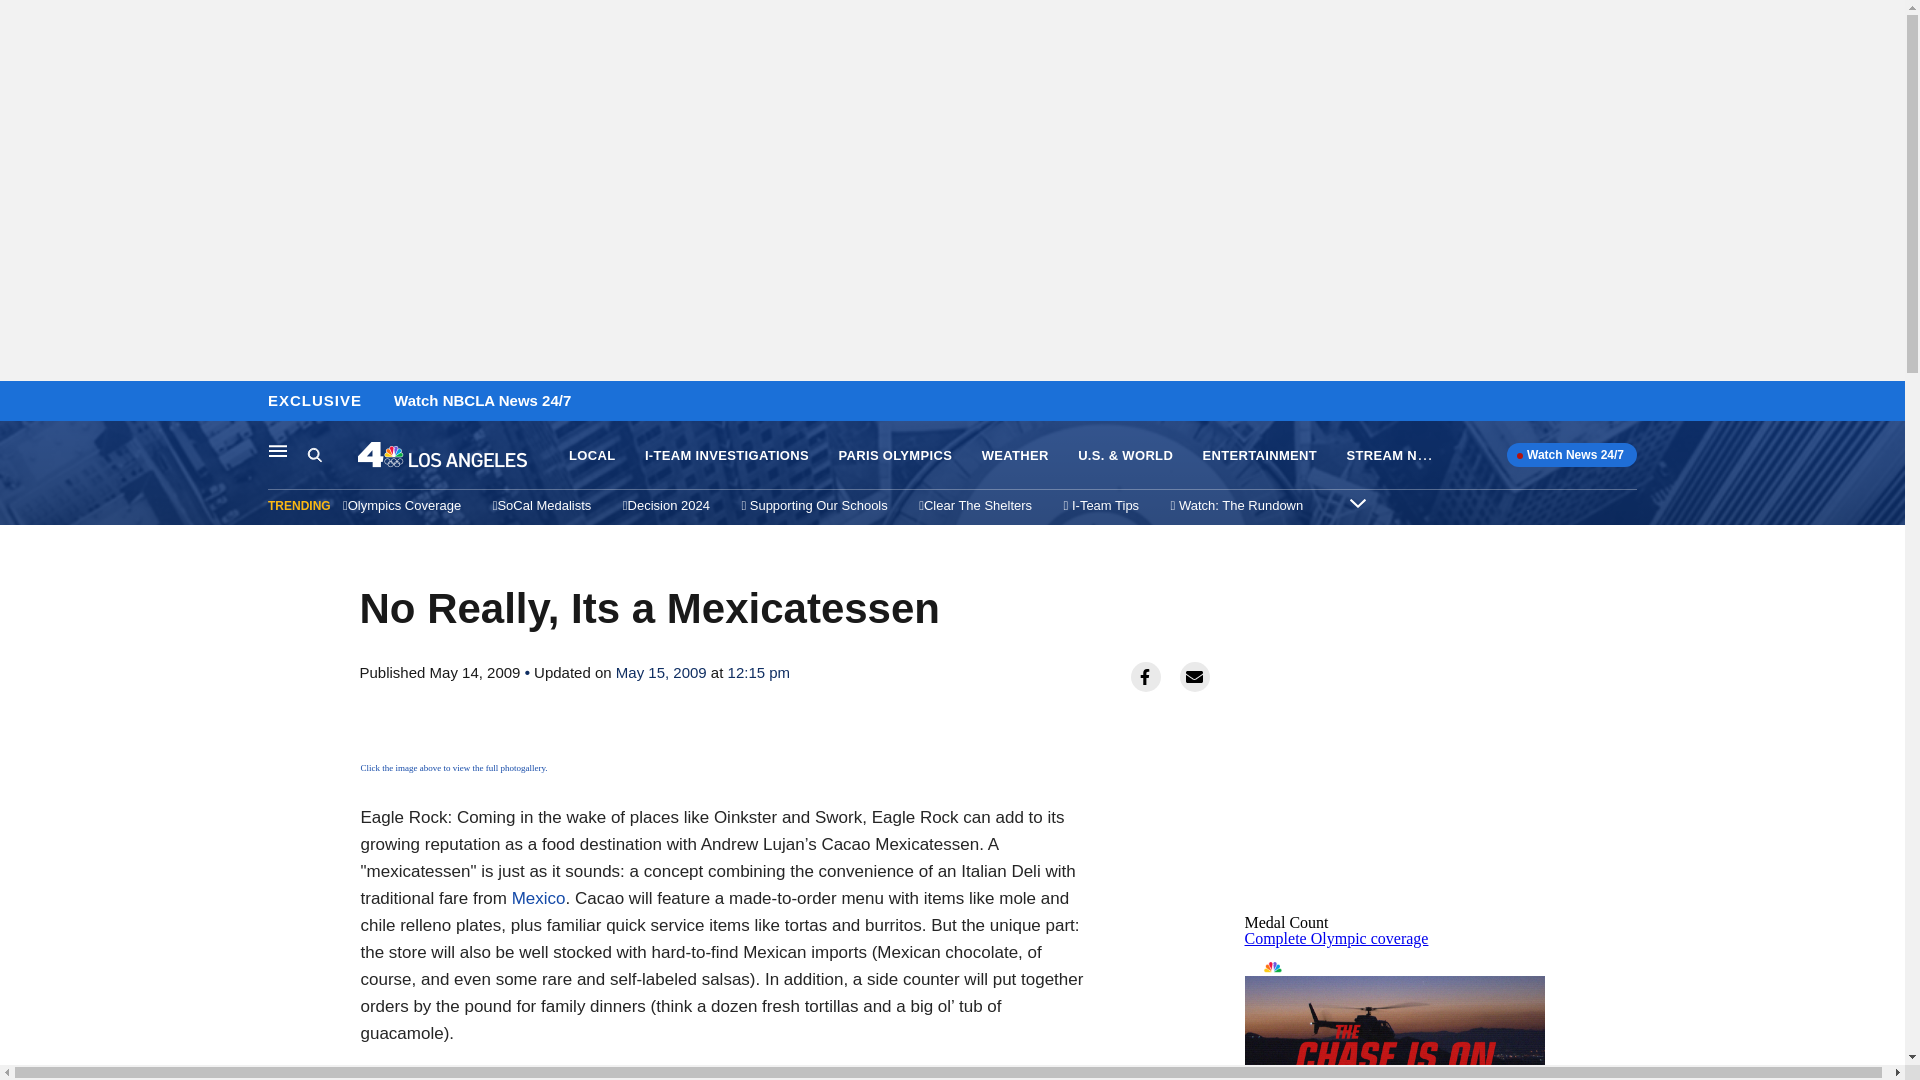 The height and width of the screenshot is (1080, 1920). I want to click on Click the image above to view the full photogallery., so click(454, 768).